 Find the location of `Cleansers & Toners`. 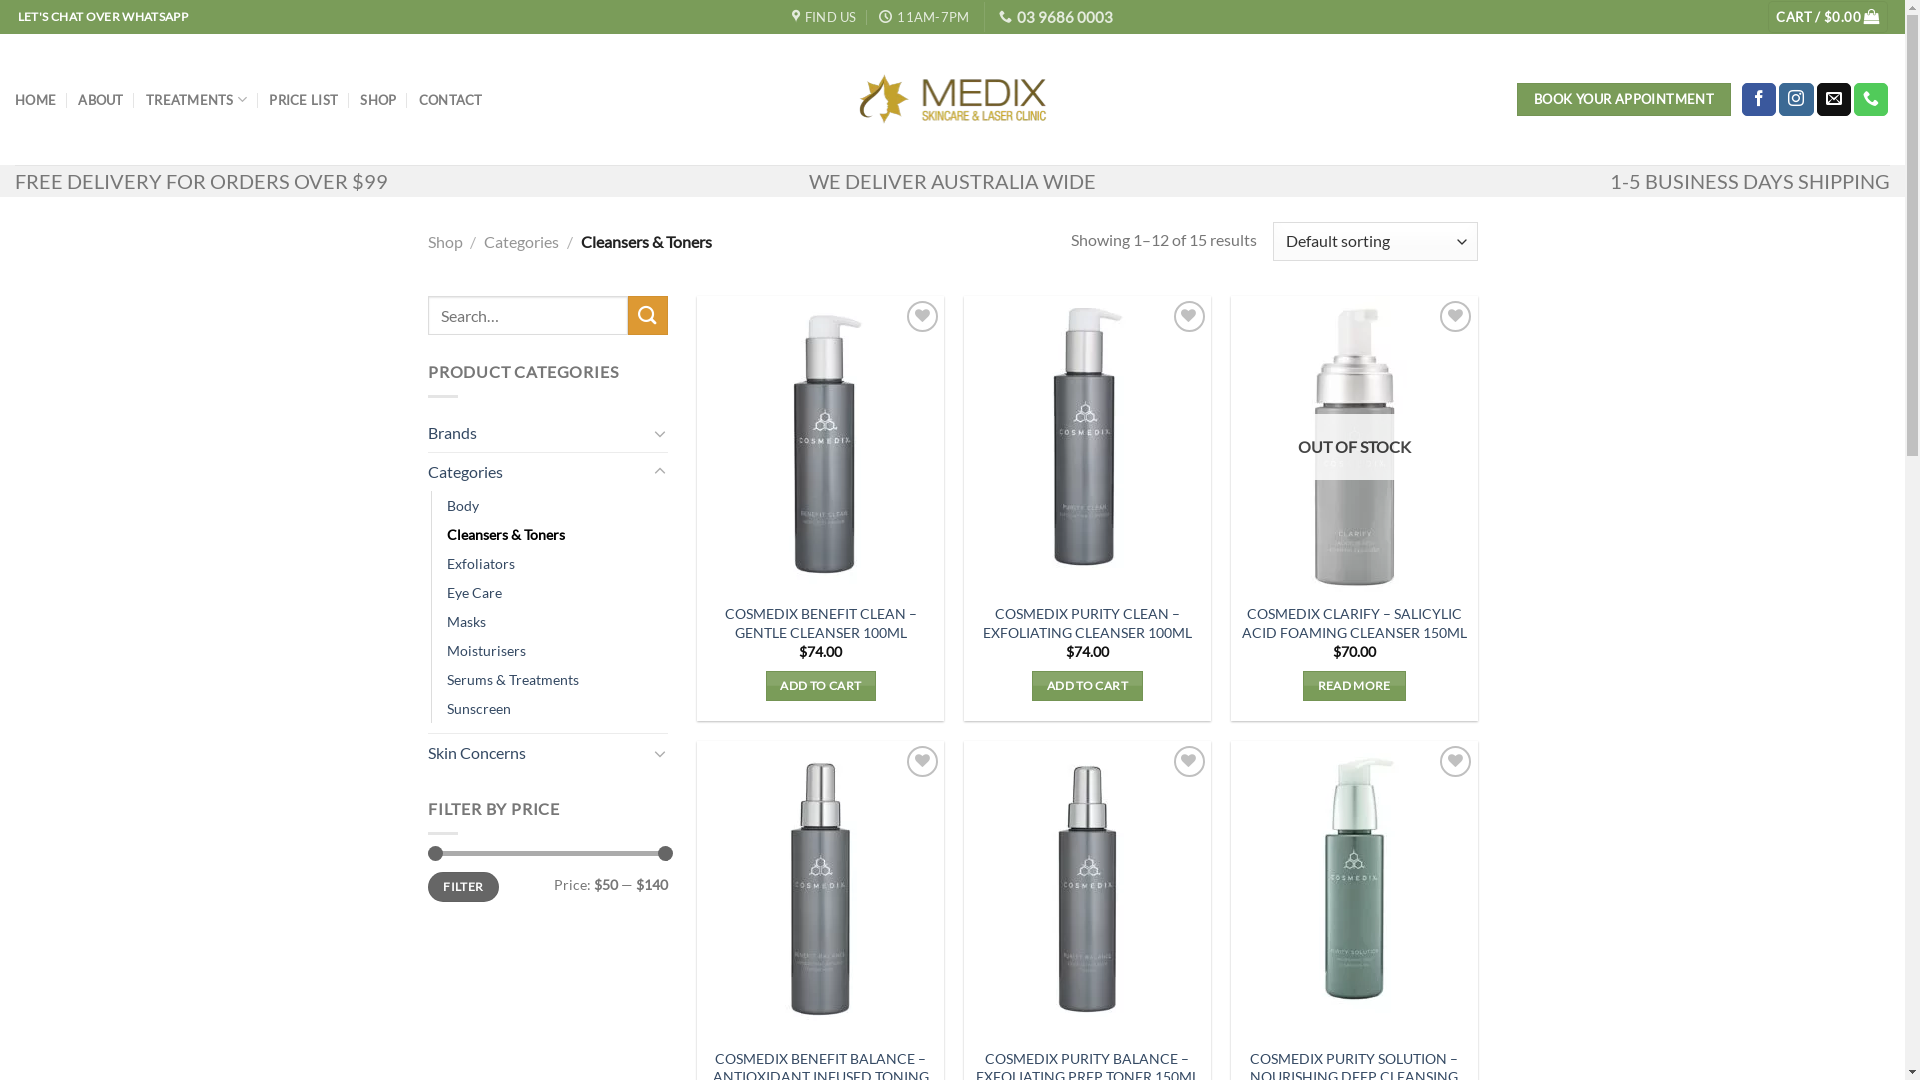

Cleansers & Toners is located at coordinates (505, 534).